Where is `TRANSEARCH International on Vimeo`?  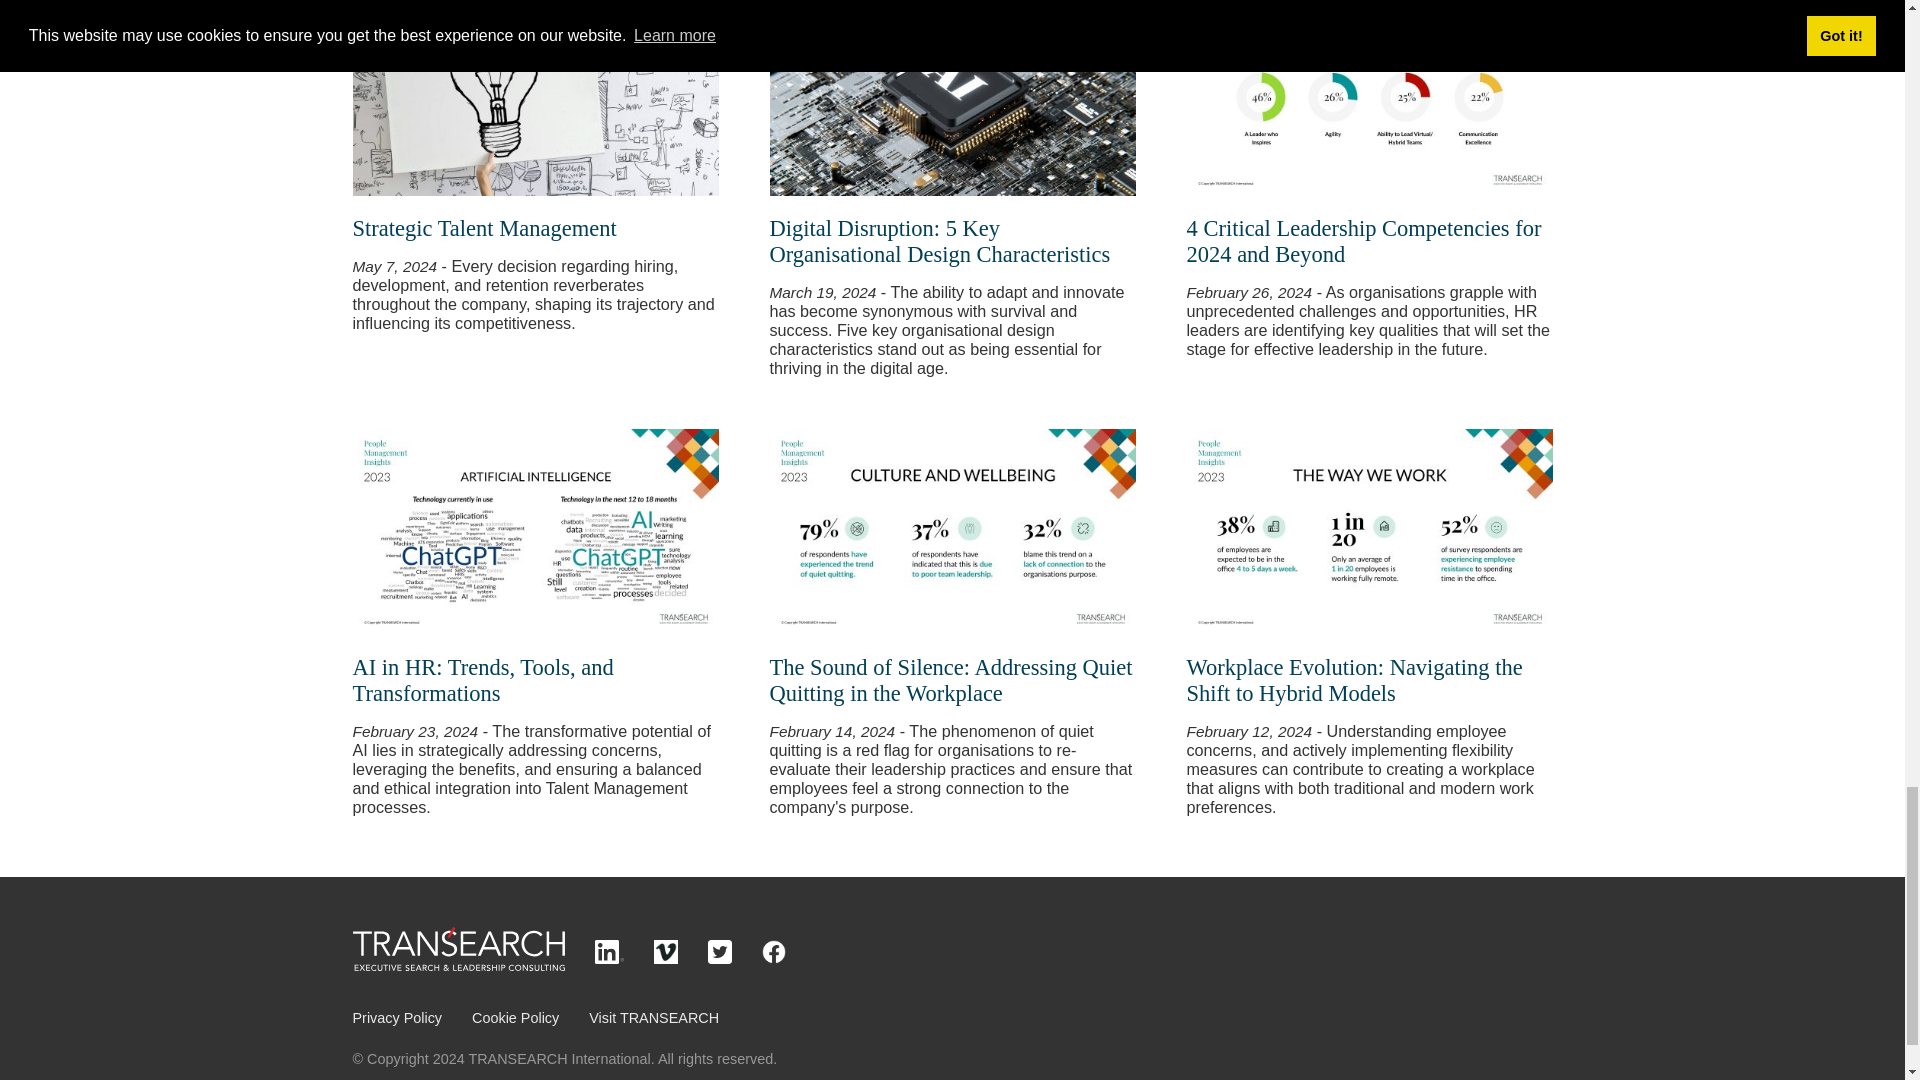
TRANSEARCH International on Vimeo is located at coordinates (666, 958).